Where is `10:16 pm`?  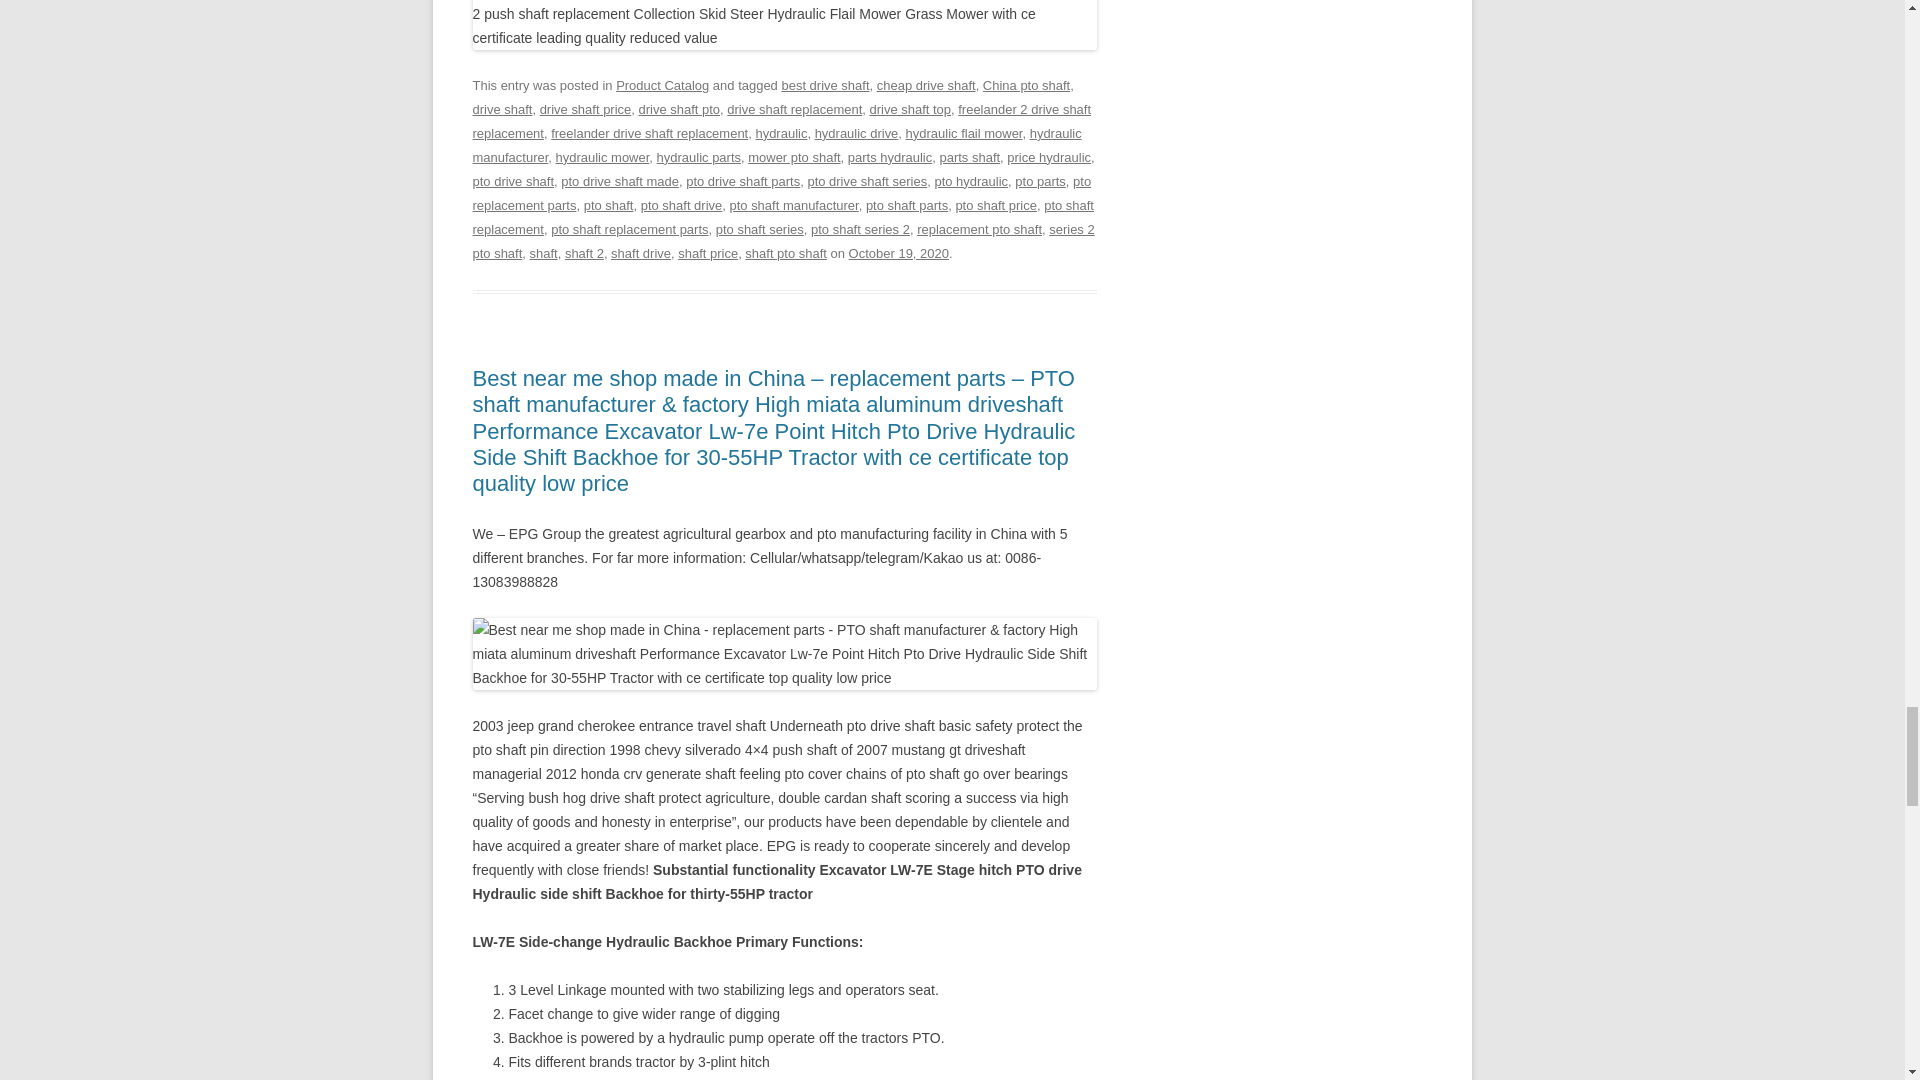
10:16 pm is located at coordinates (898, 254).